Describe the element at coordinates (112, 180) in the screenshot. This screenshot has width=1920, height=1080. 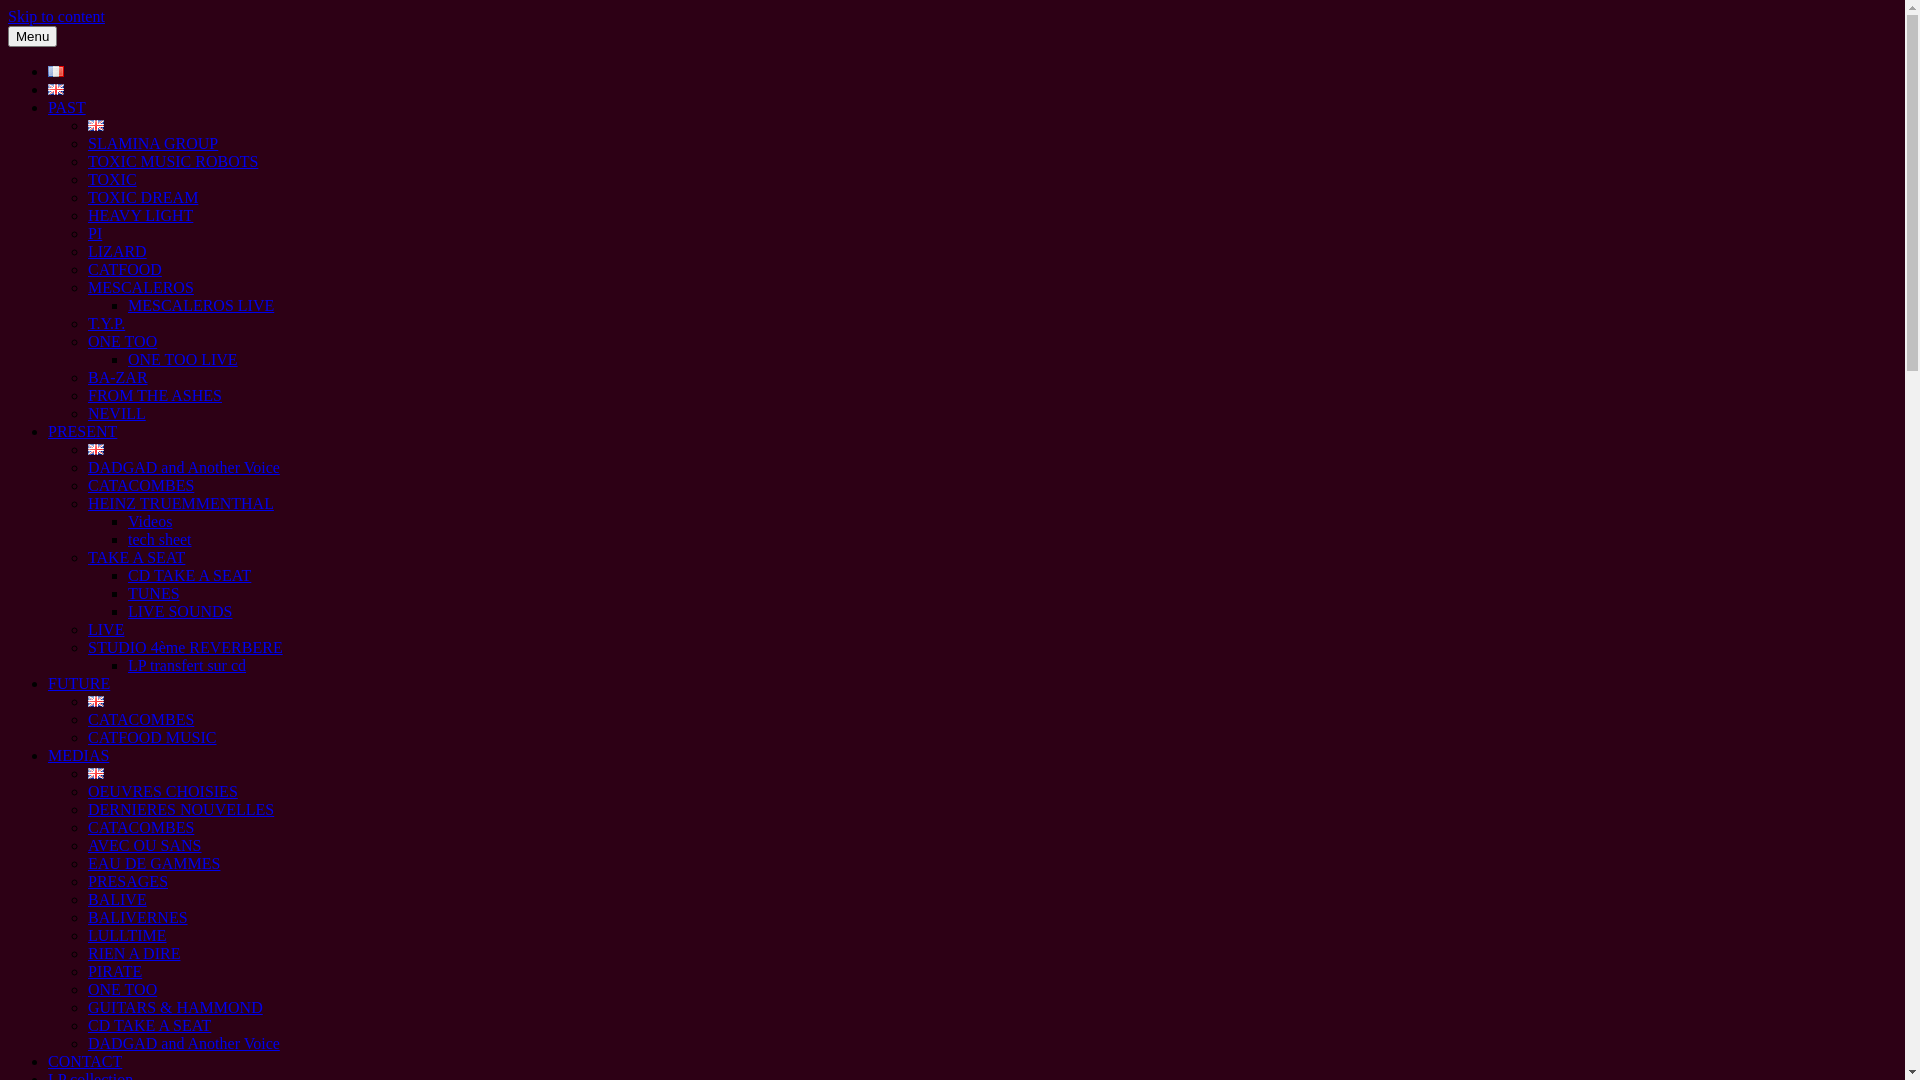
I see `TOXIC` at that location.